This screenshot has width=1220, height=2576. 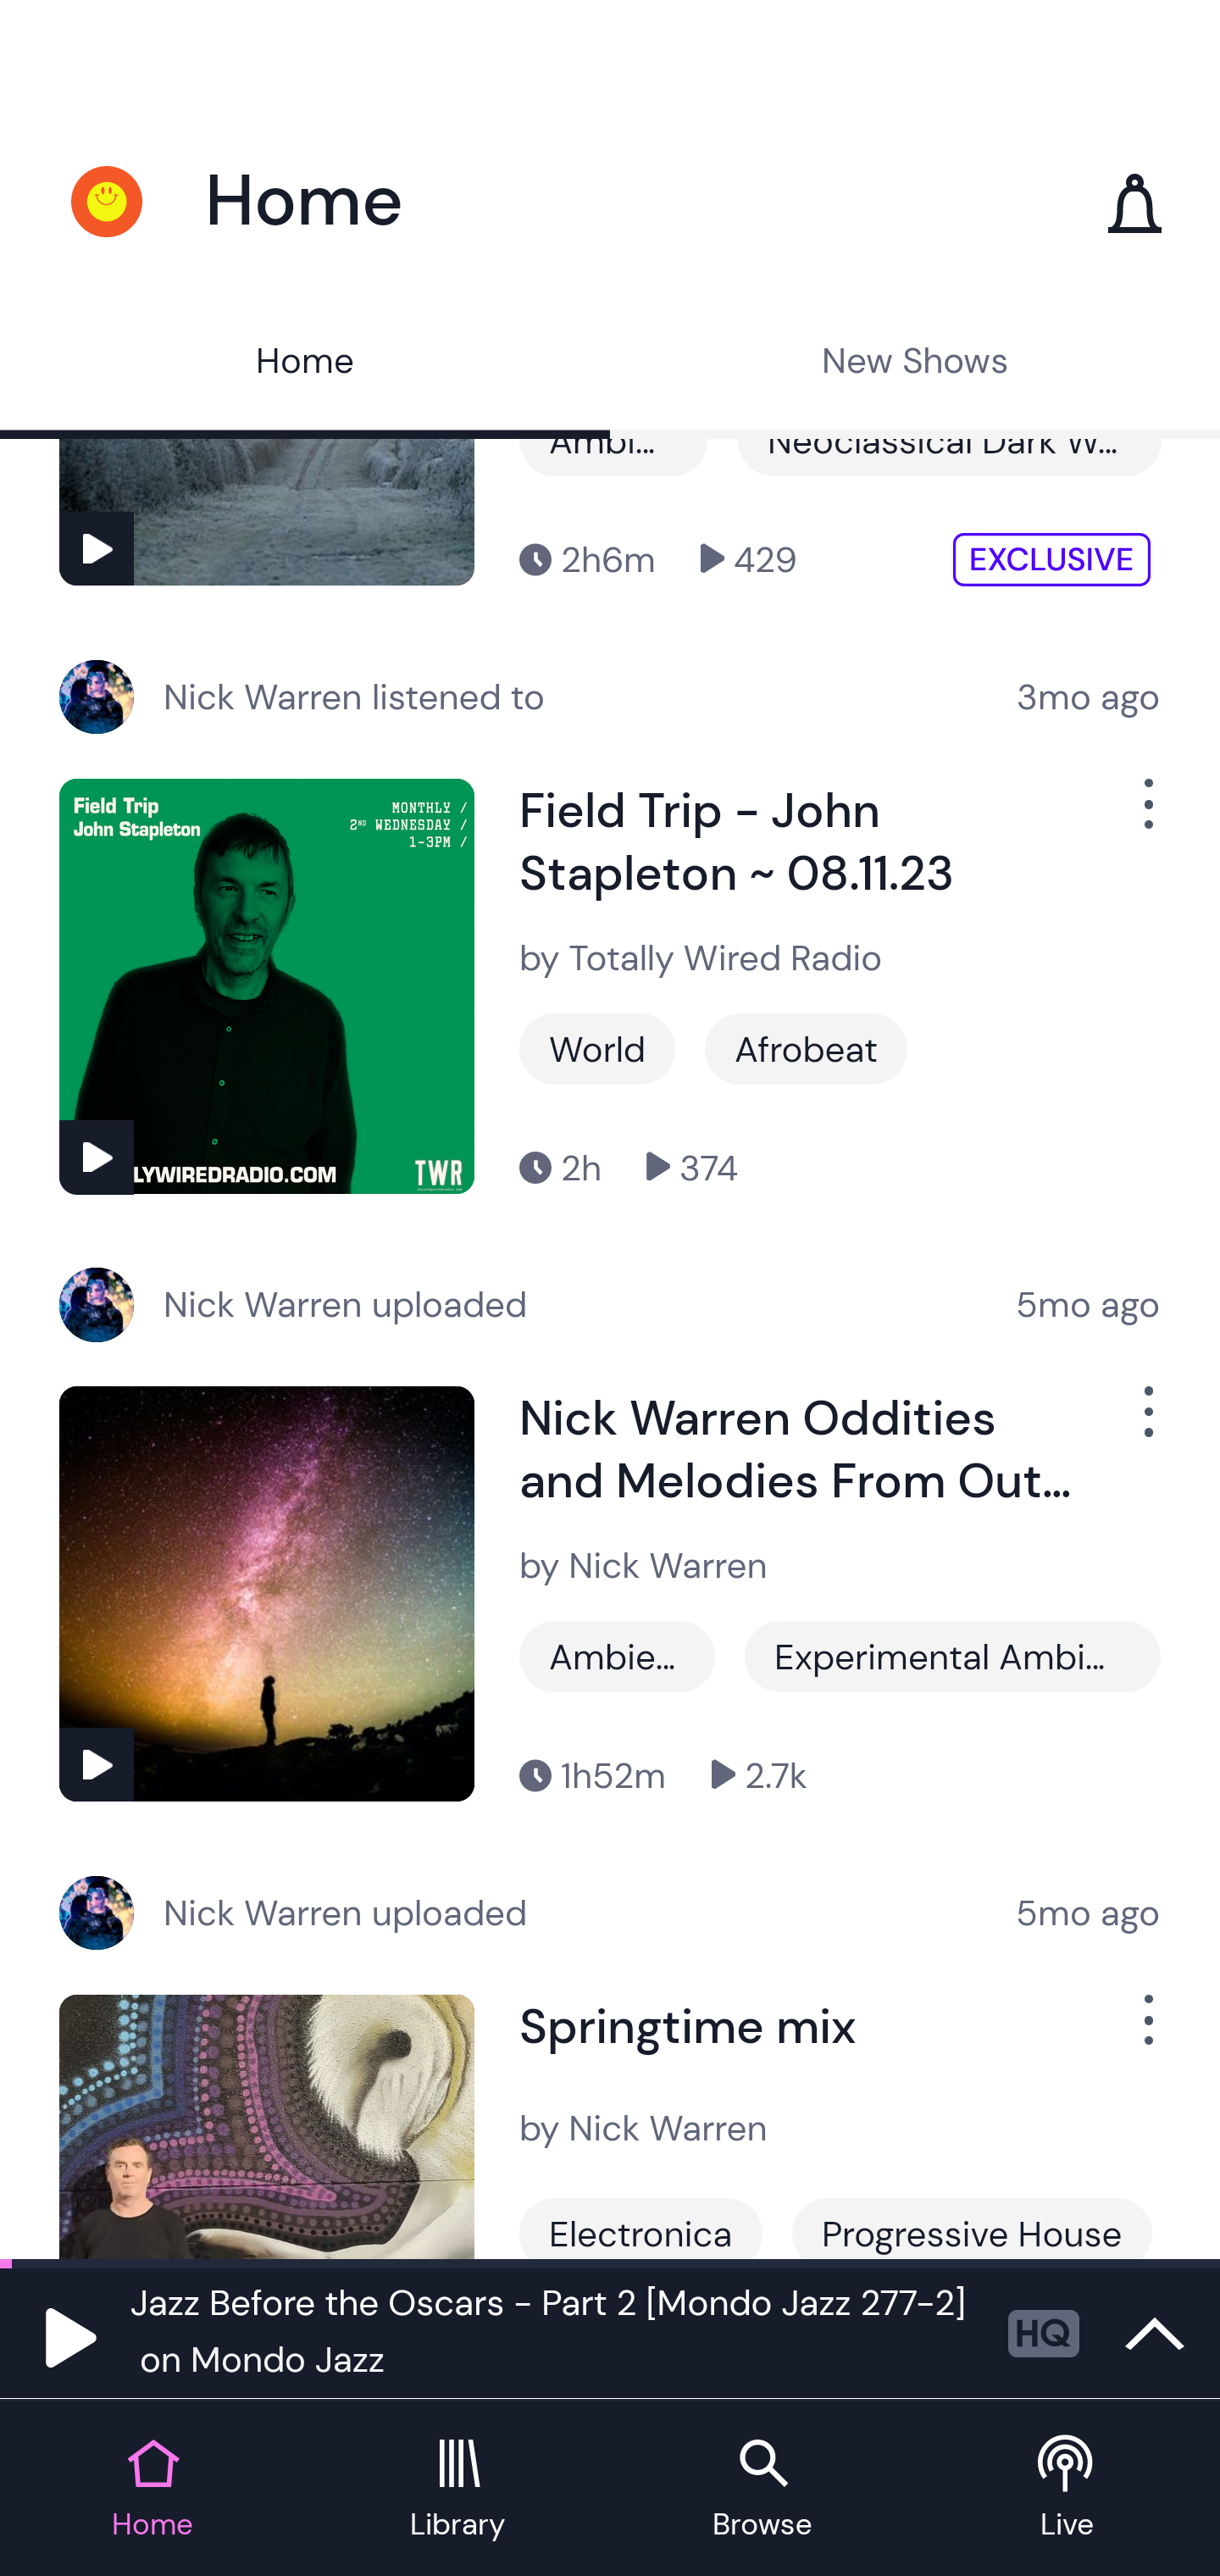 What do you see at coordinates (762, 2490) in the screenshot?
I see `Browse tab Browse` at bounding box center [762, 2490].